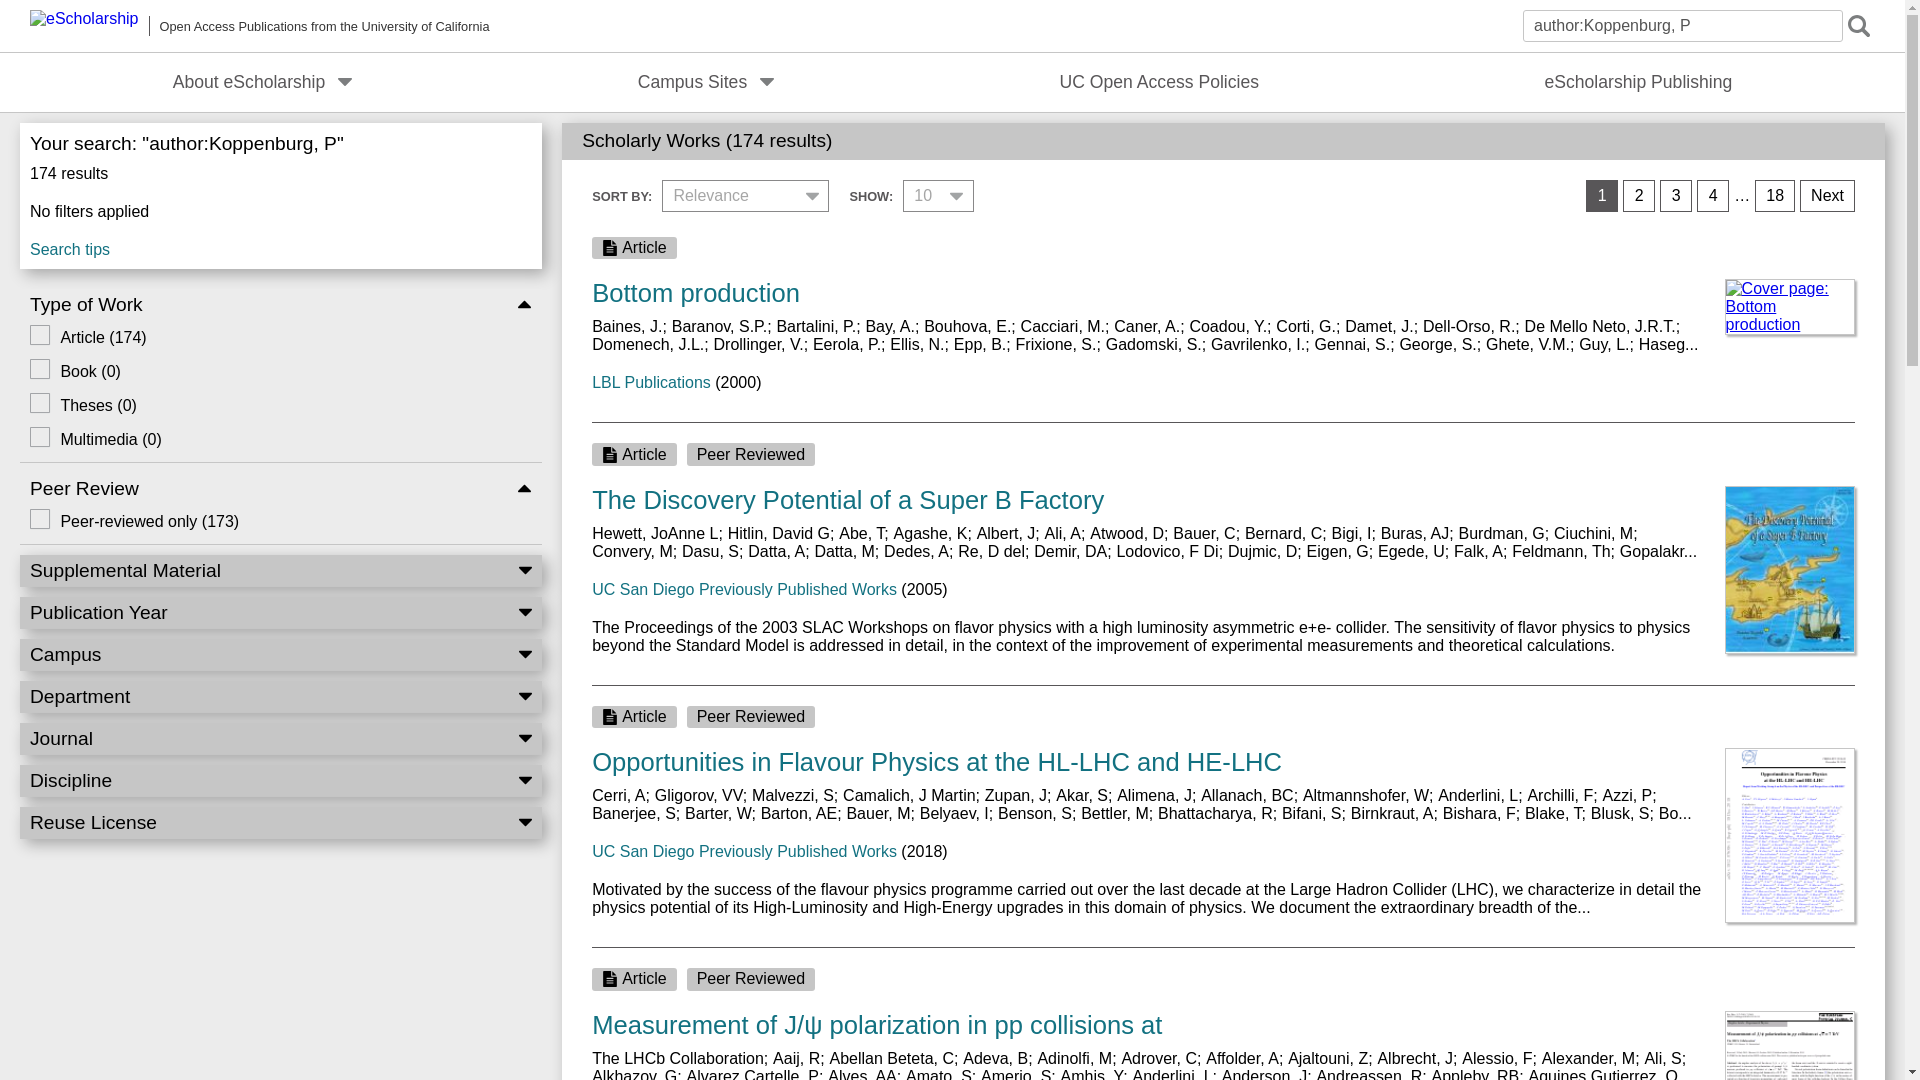  Describe the element at coordinates (1713, 196) in the screenshot. I see `4` at that location.